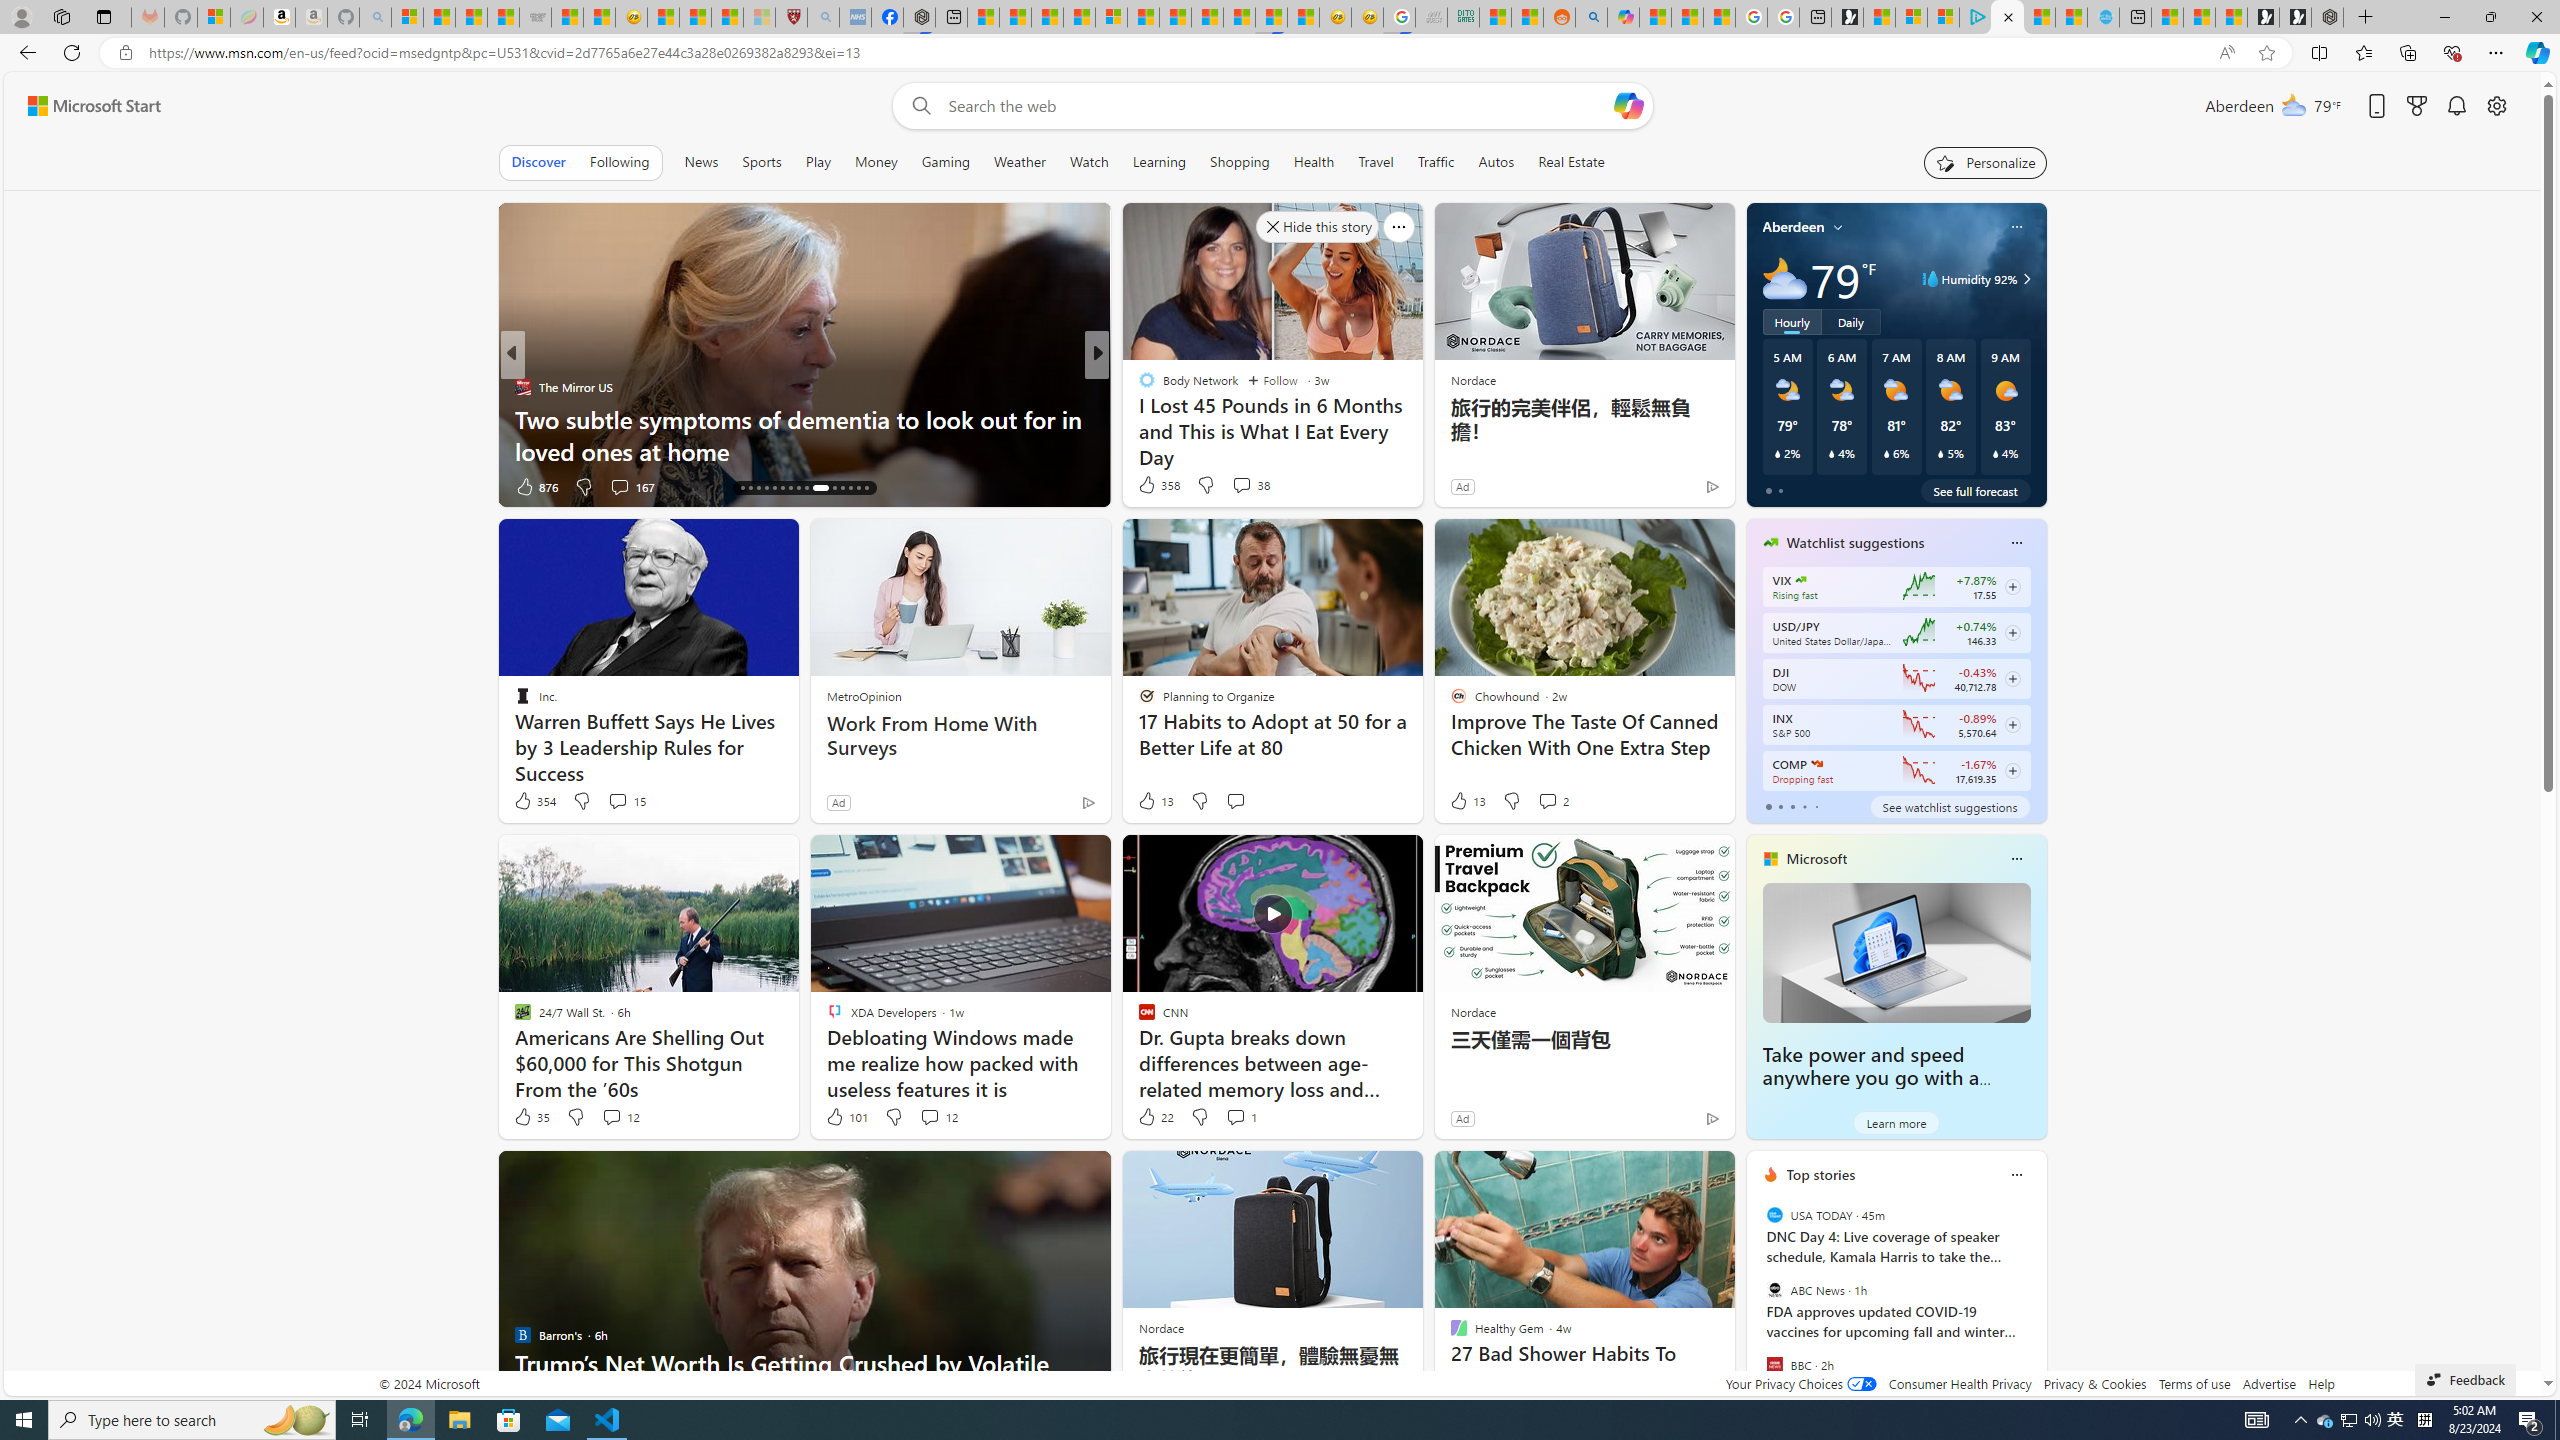 The image size is (2560, 1440). I want to click on Weather, so click(1020, 162).